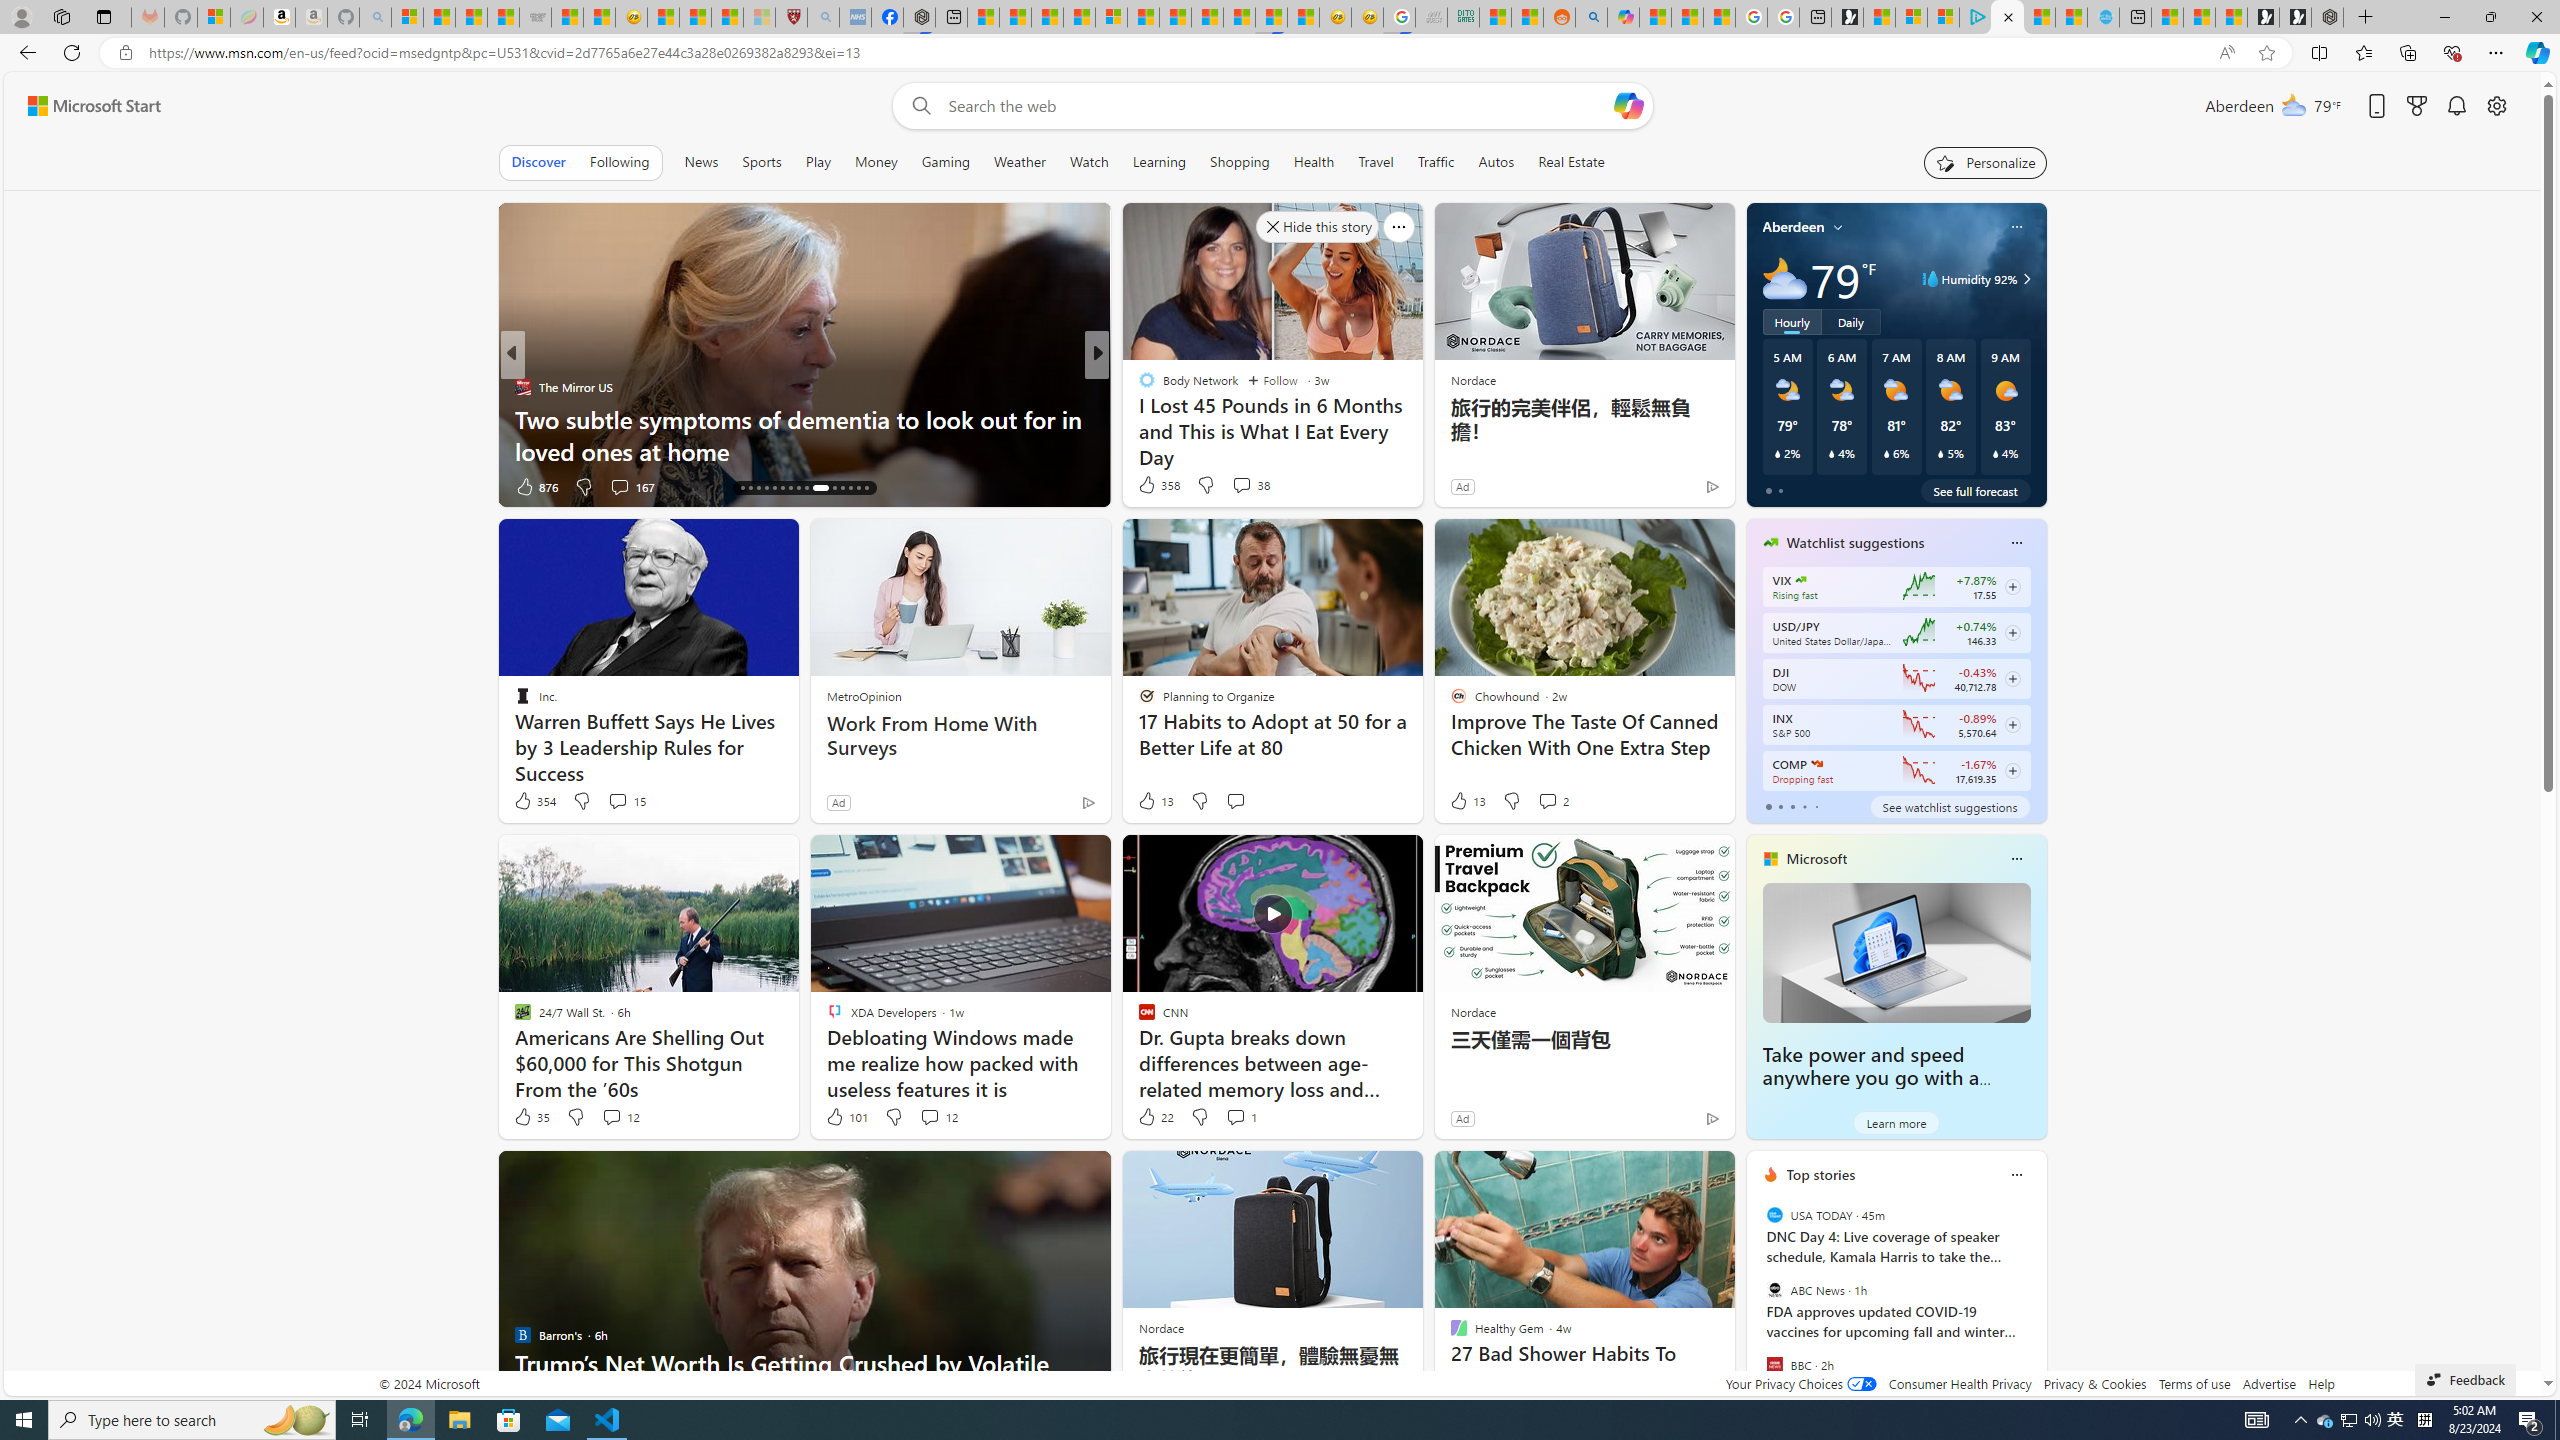 The image size is (2560, 1440). I want to click on Weather, so click(1020, 162).